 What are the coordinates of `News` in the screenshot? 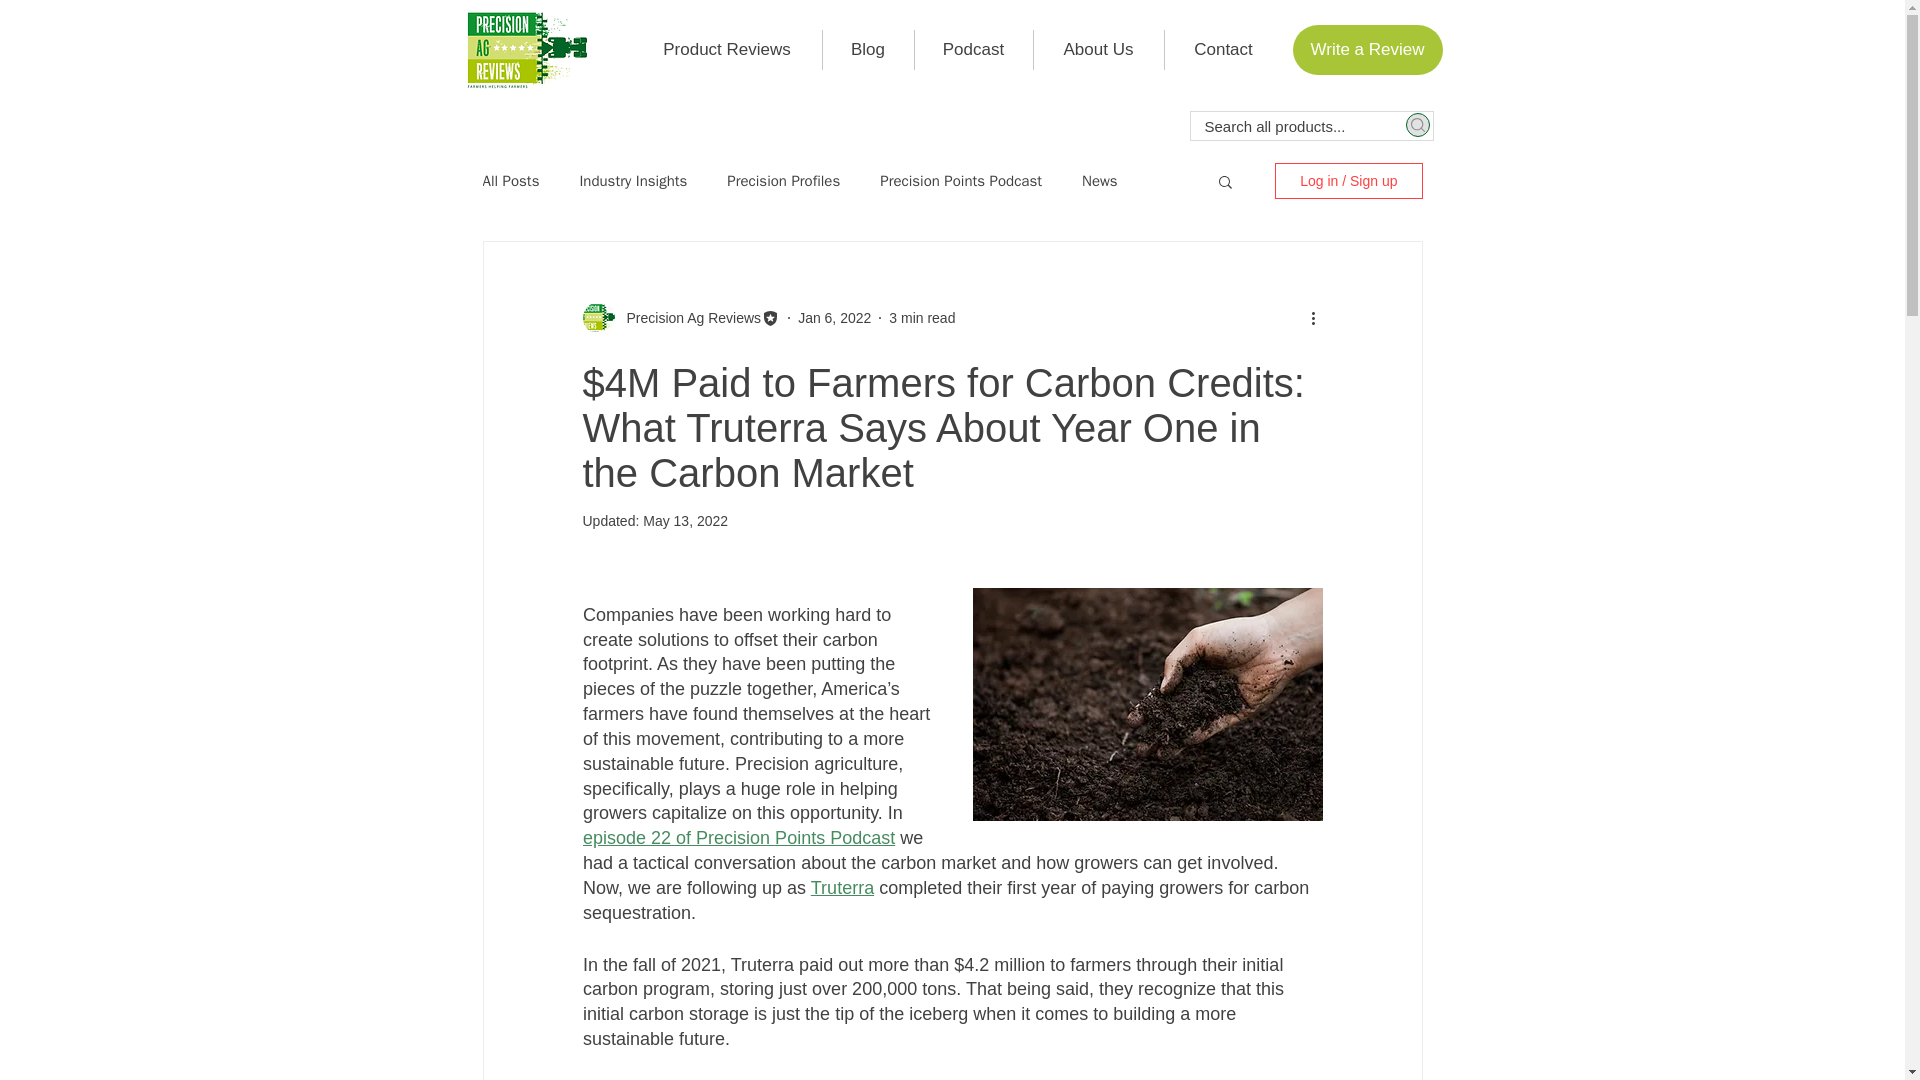 It's located at (1100, 181).